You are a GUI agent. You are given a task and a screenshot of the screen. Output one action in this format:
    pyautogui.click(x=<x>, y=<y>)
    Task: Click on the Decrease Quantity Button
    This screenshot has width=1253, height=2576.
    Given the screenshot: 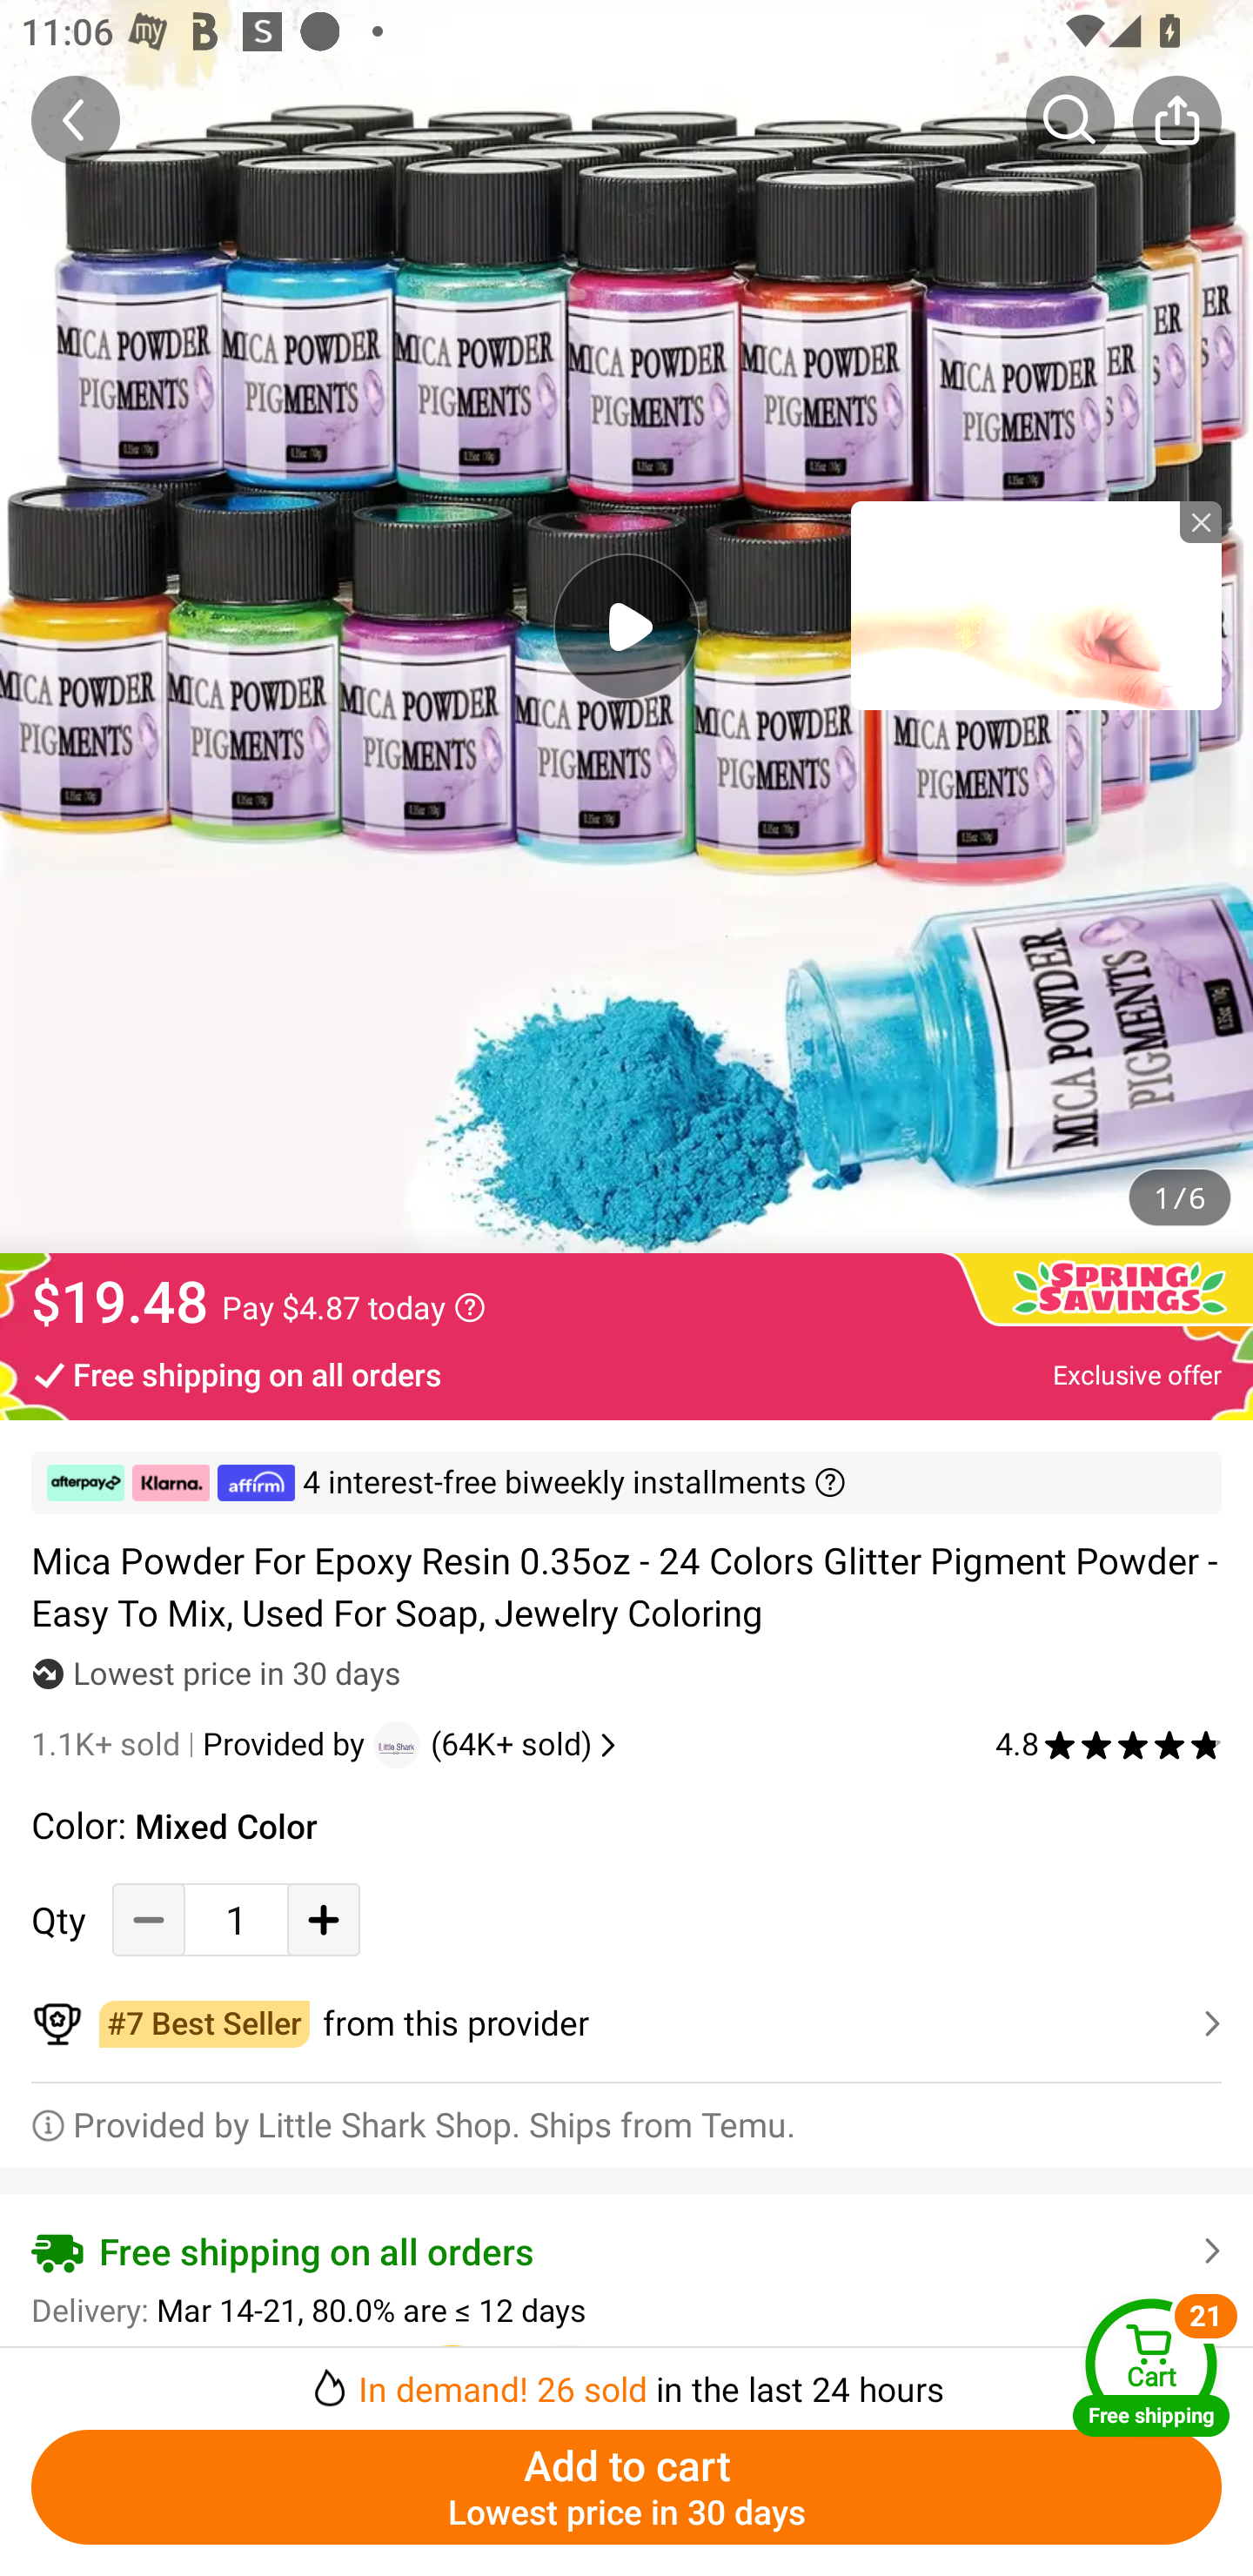 What is the action you would take?
    pyautogui.click(x=149, y=1918)
    